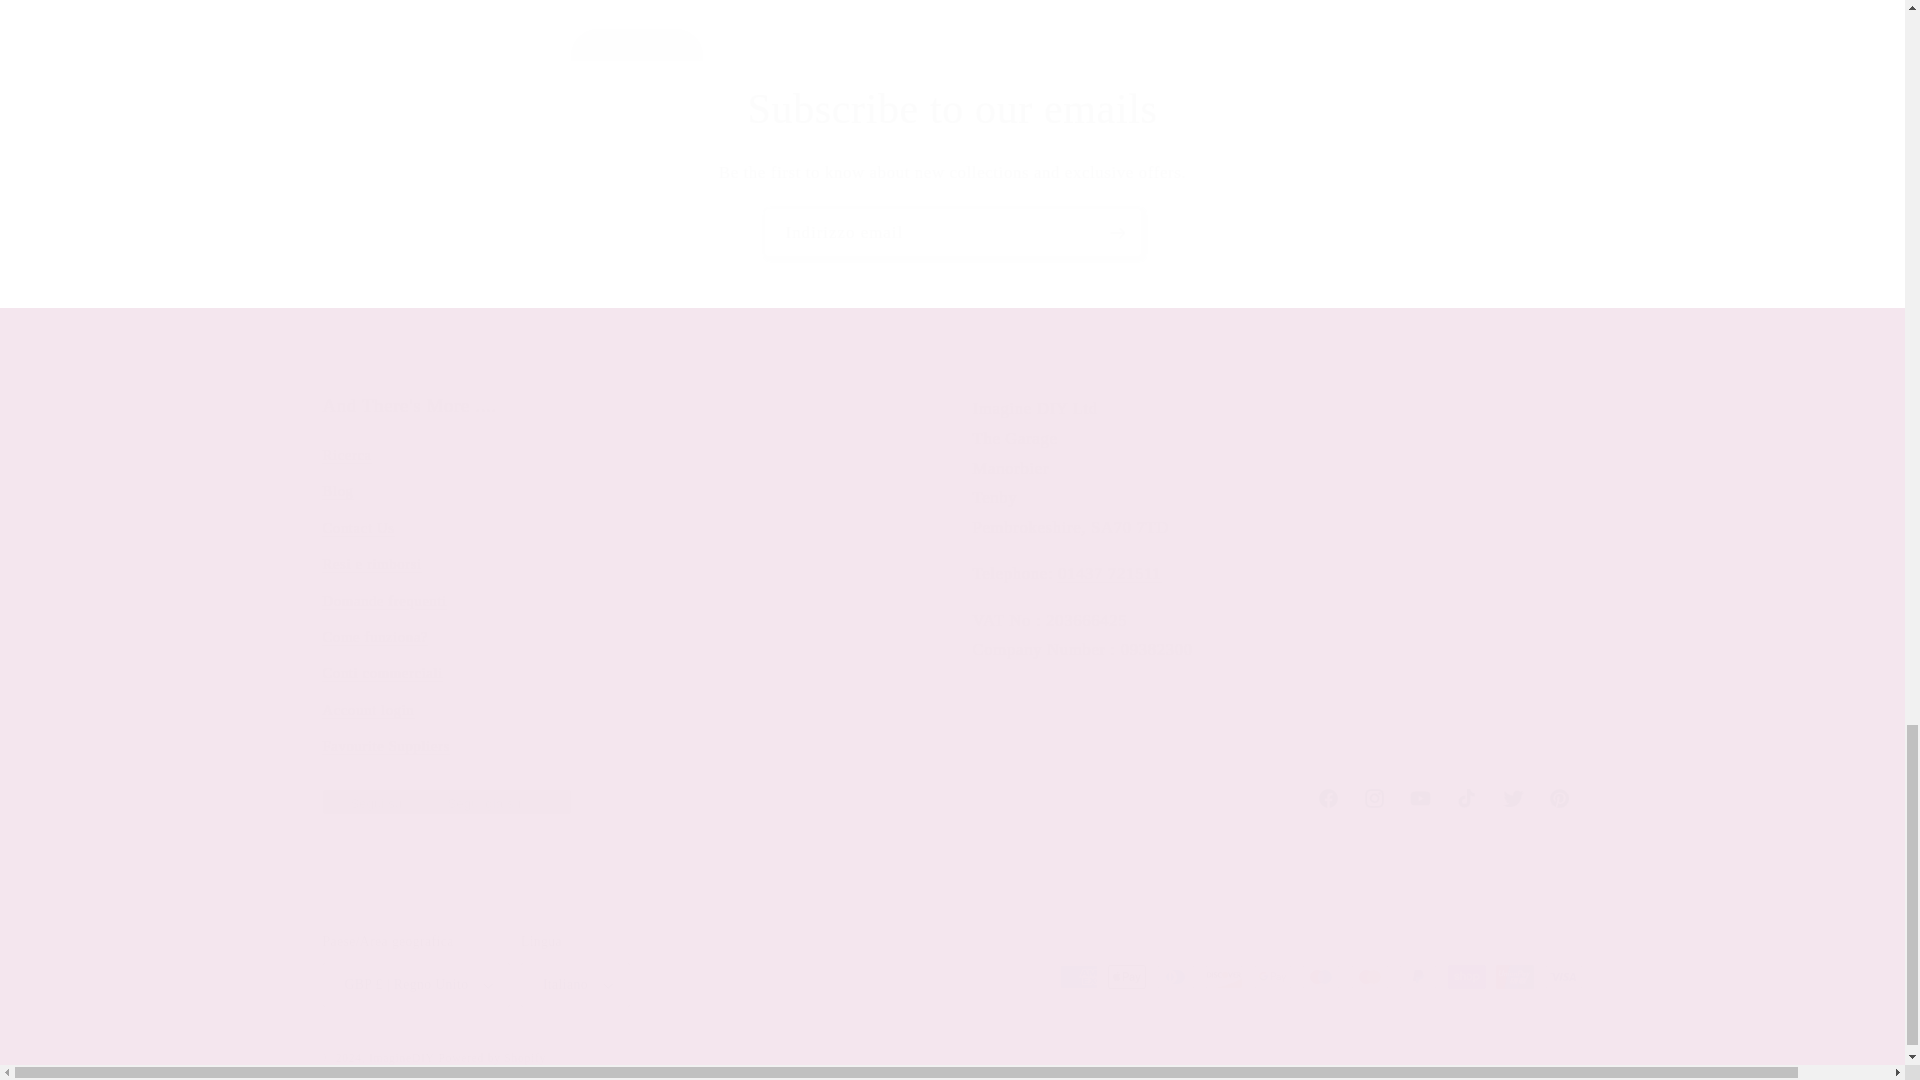  Describe the element at coordinates (952, 110) in the screenshot. I see `Subscribe to our emails` at that location.